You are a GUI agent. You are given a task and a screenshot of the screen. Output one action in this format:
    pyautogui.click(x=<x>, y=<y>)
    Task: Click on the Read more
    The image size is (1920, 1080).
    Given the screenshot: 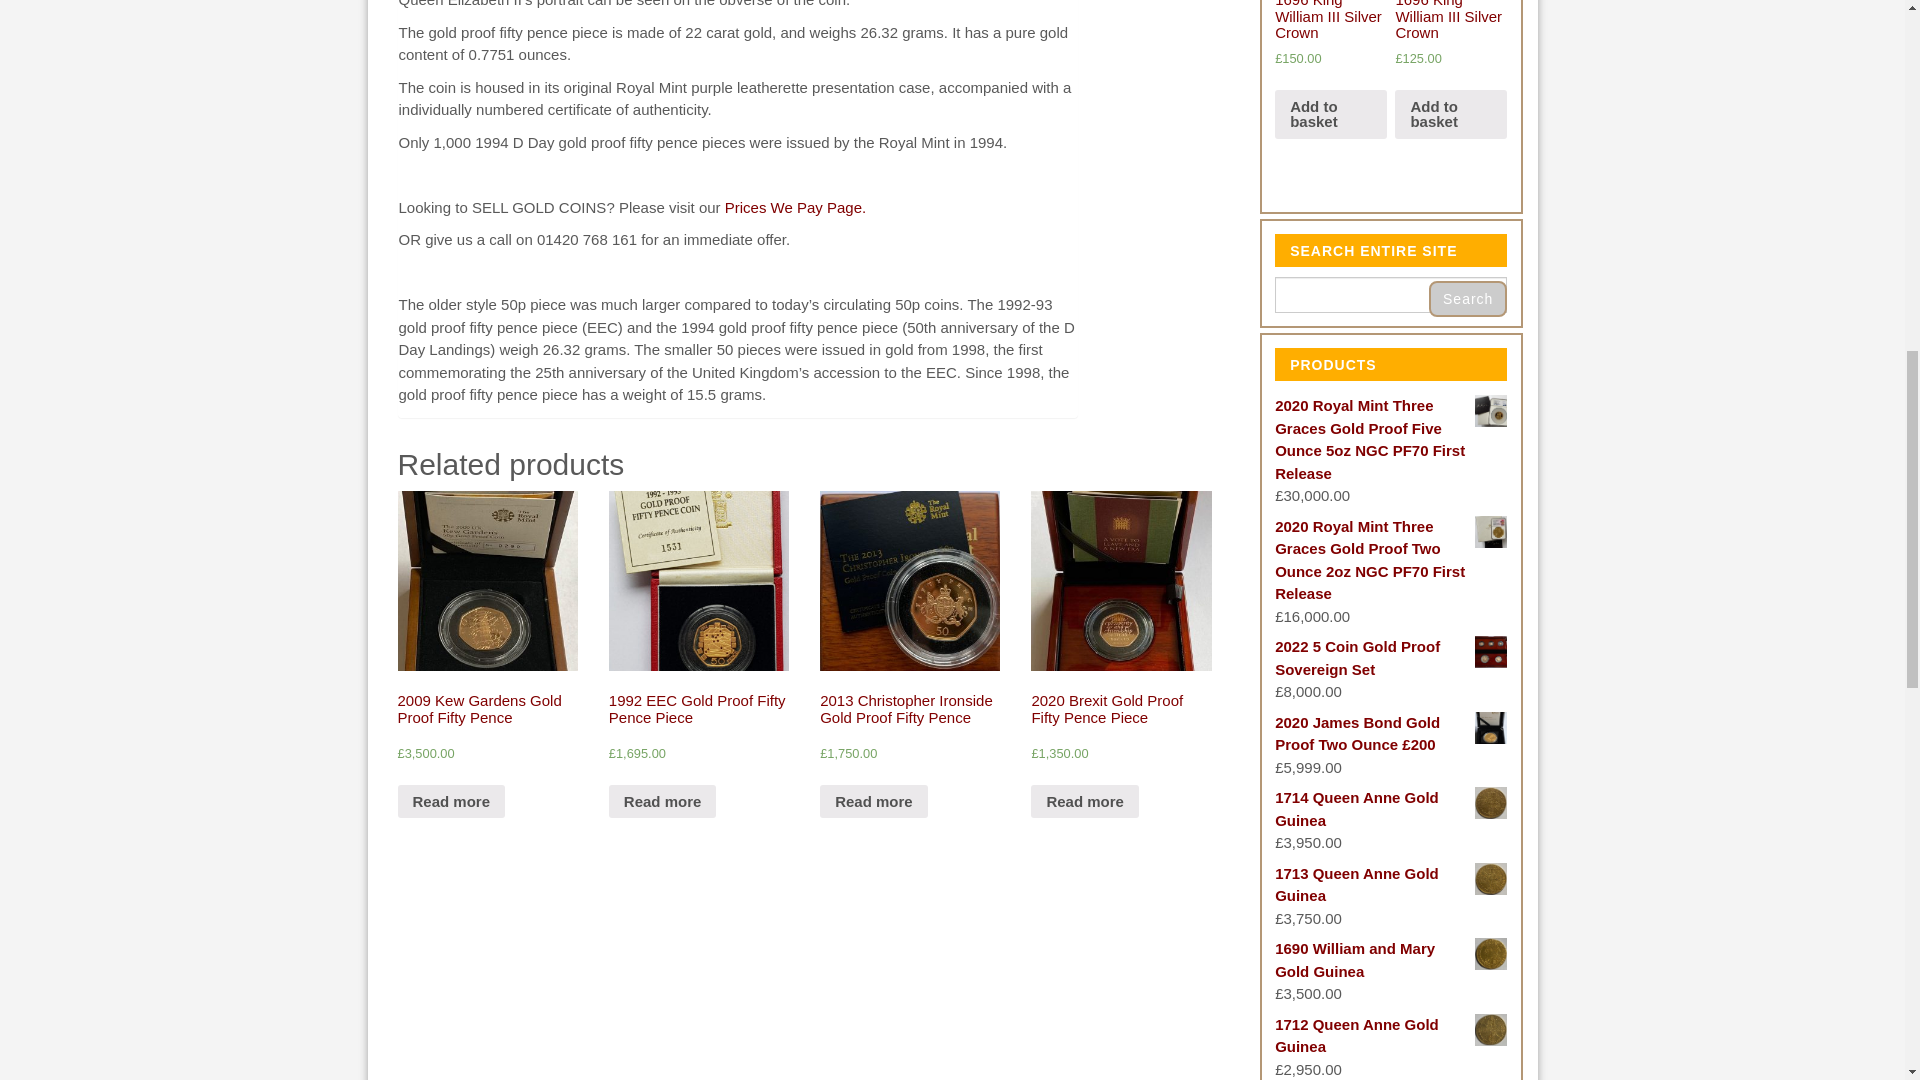 What is the action you would take?
    pyautogui.click(x=873, y=802)
    